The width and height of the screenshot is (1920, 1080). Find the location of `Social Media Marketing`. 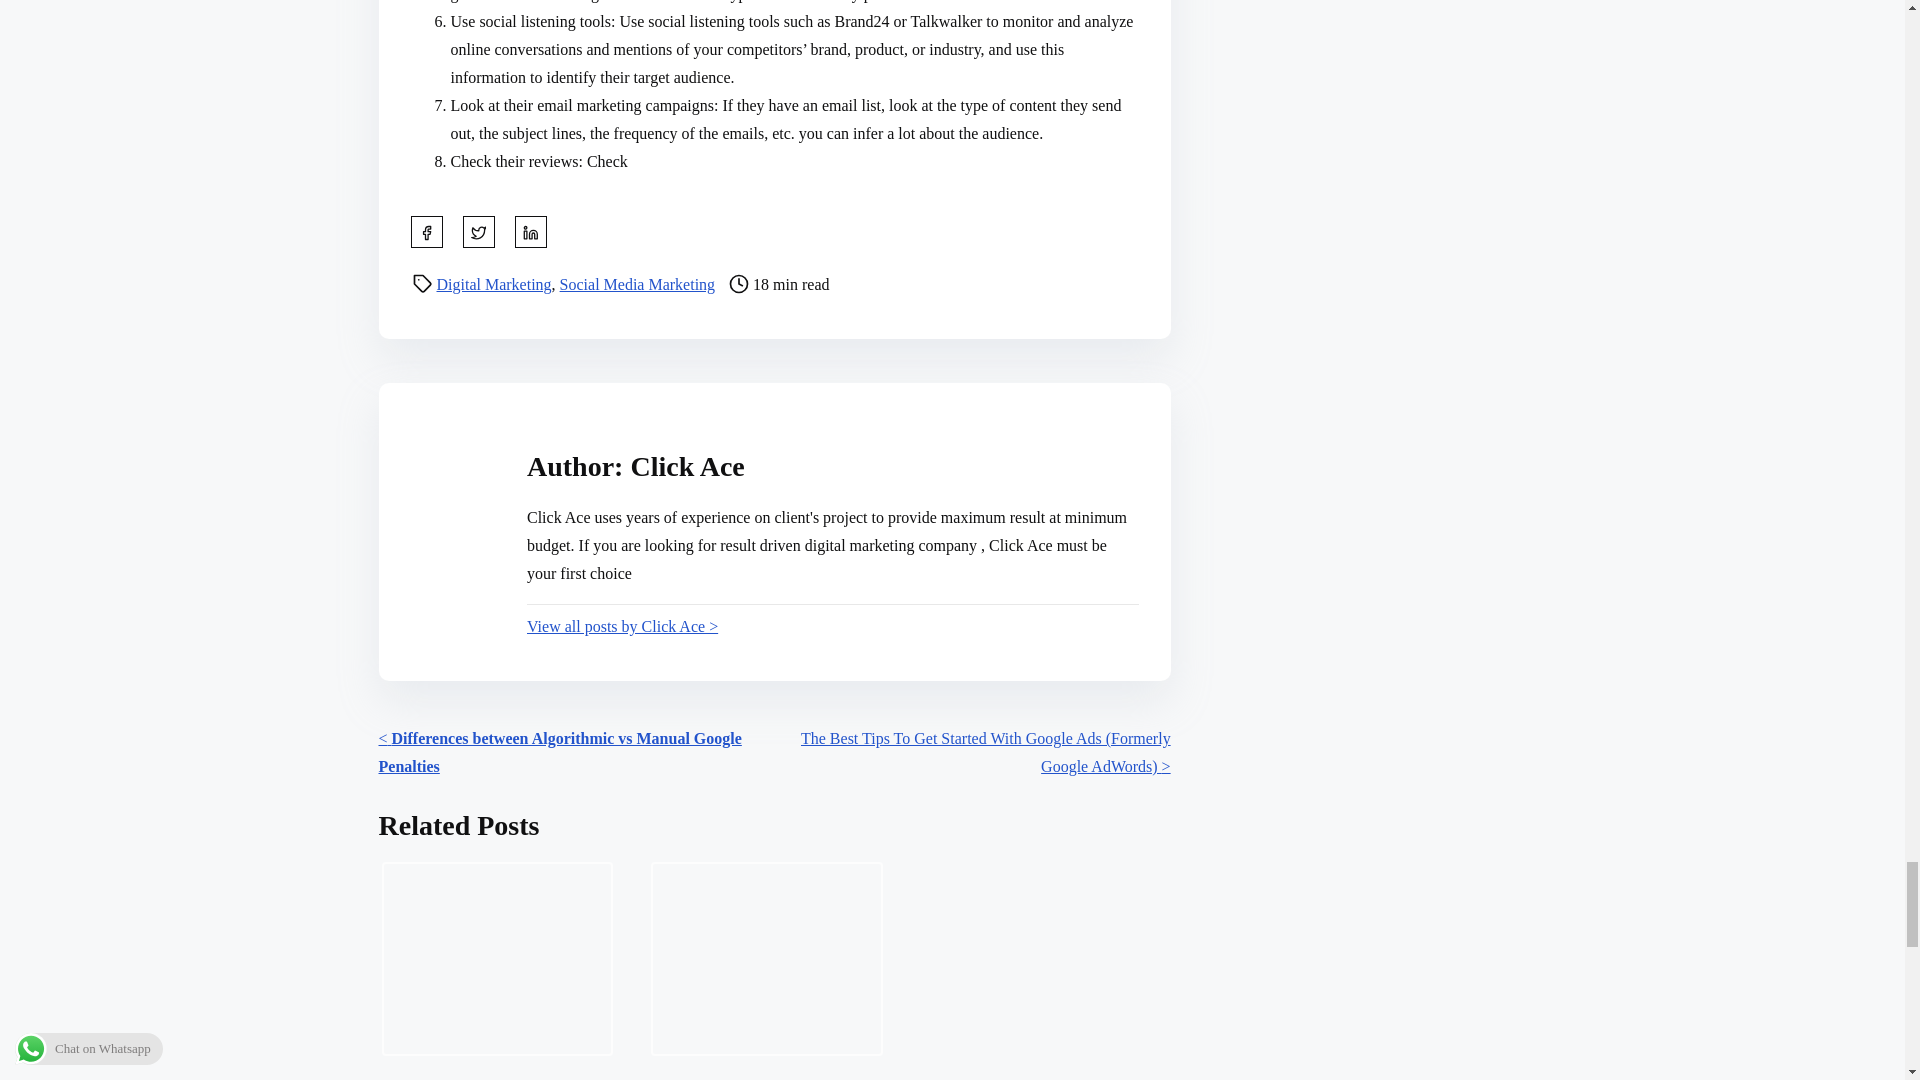

Social Media Marketing is located at coordinates (638, 284).